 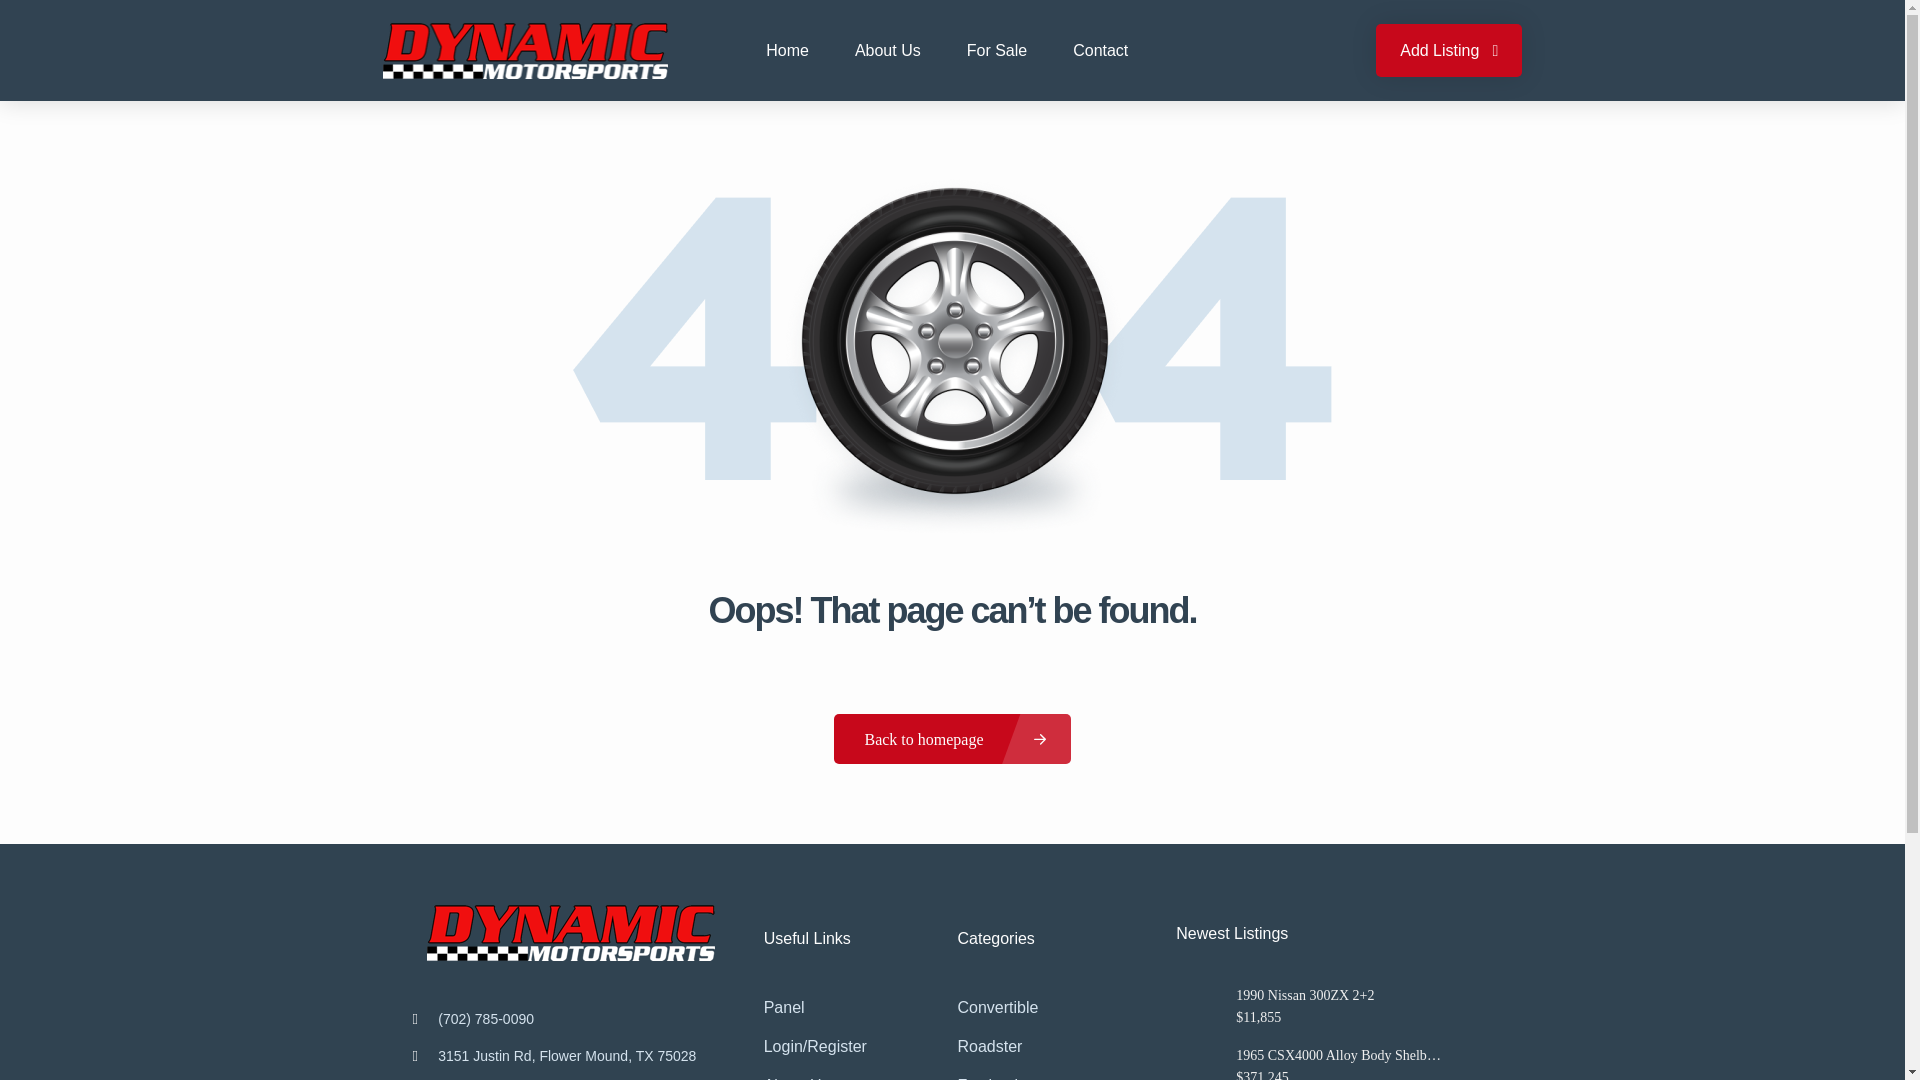 What do you see at coordinates (888, 50) in the screenshot?
I see `About Us` at bounding box center [888, 50].